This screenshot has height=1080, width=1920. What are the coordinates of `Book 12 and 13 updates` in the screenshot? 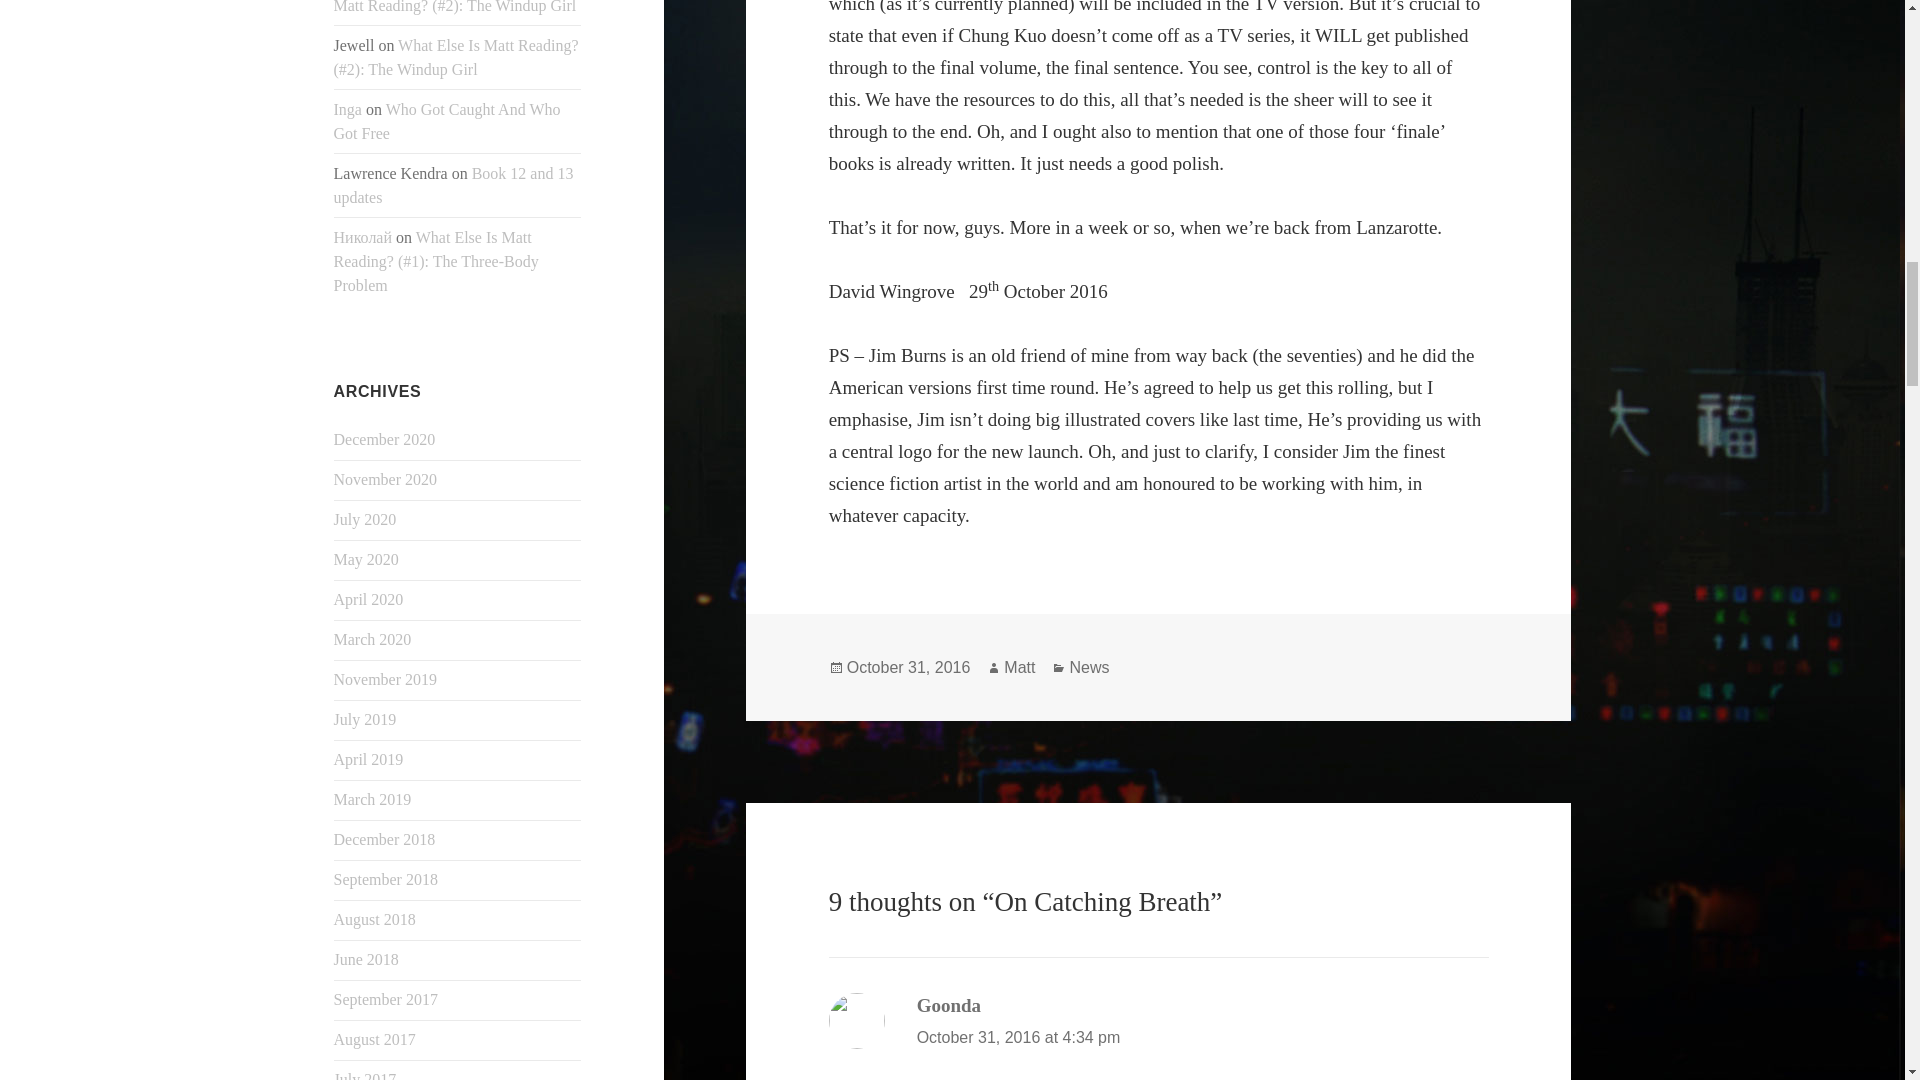 It's located at (454, 186).